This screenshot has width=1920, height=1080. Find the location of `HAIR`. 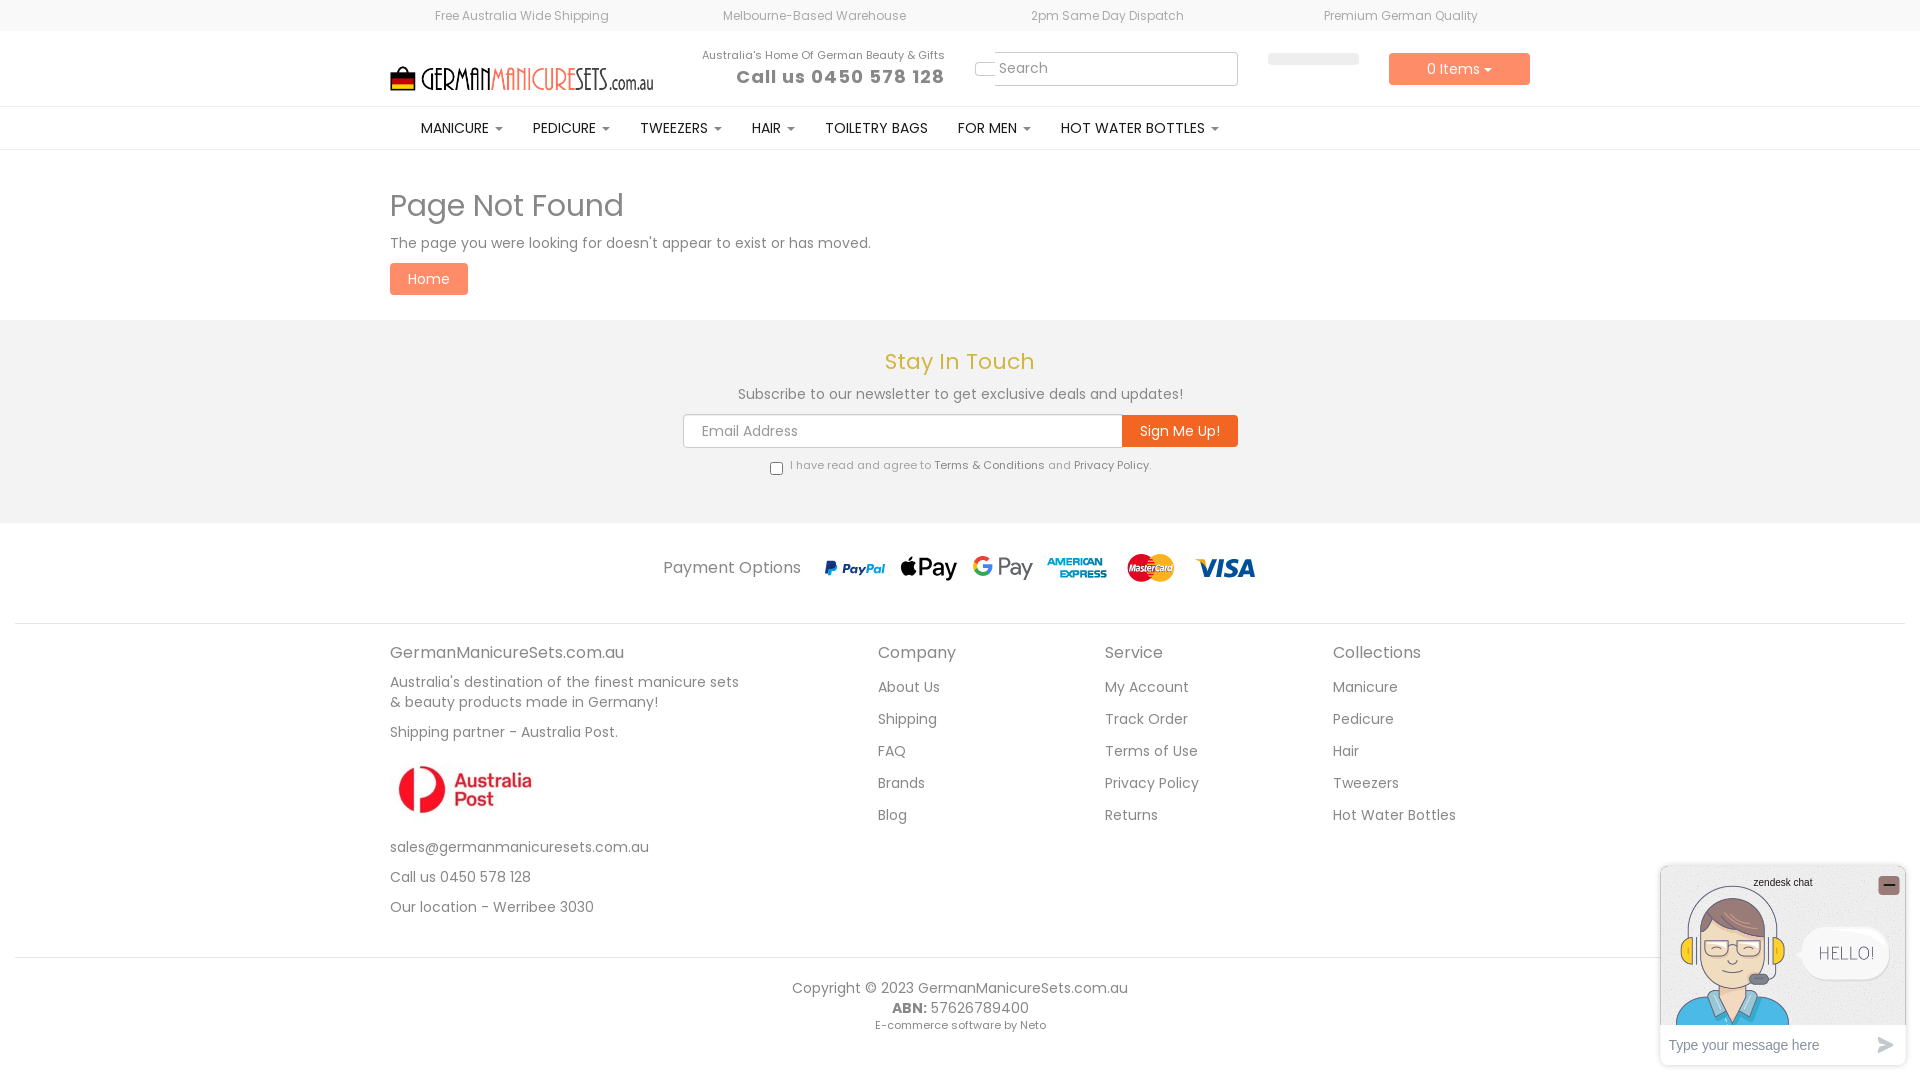

HAIR is located at coordinates (774, 128).